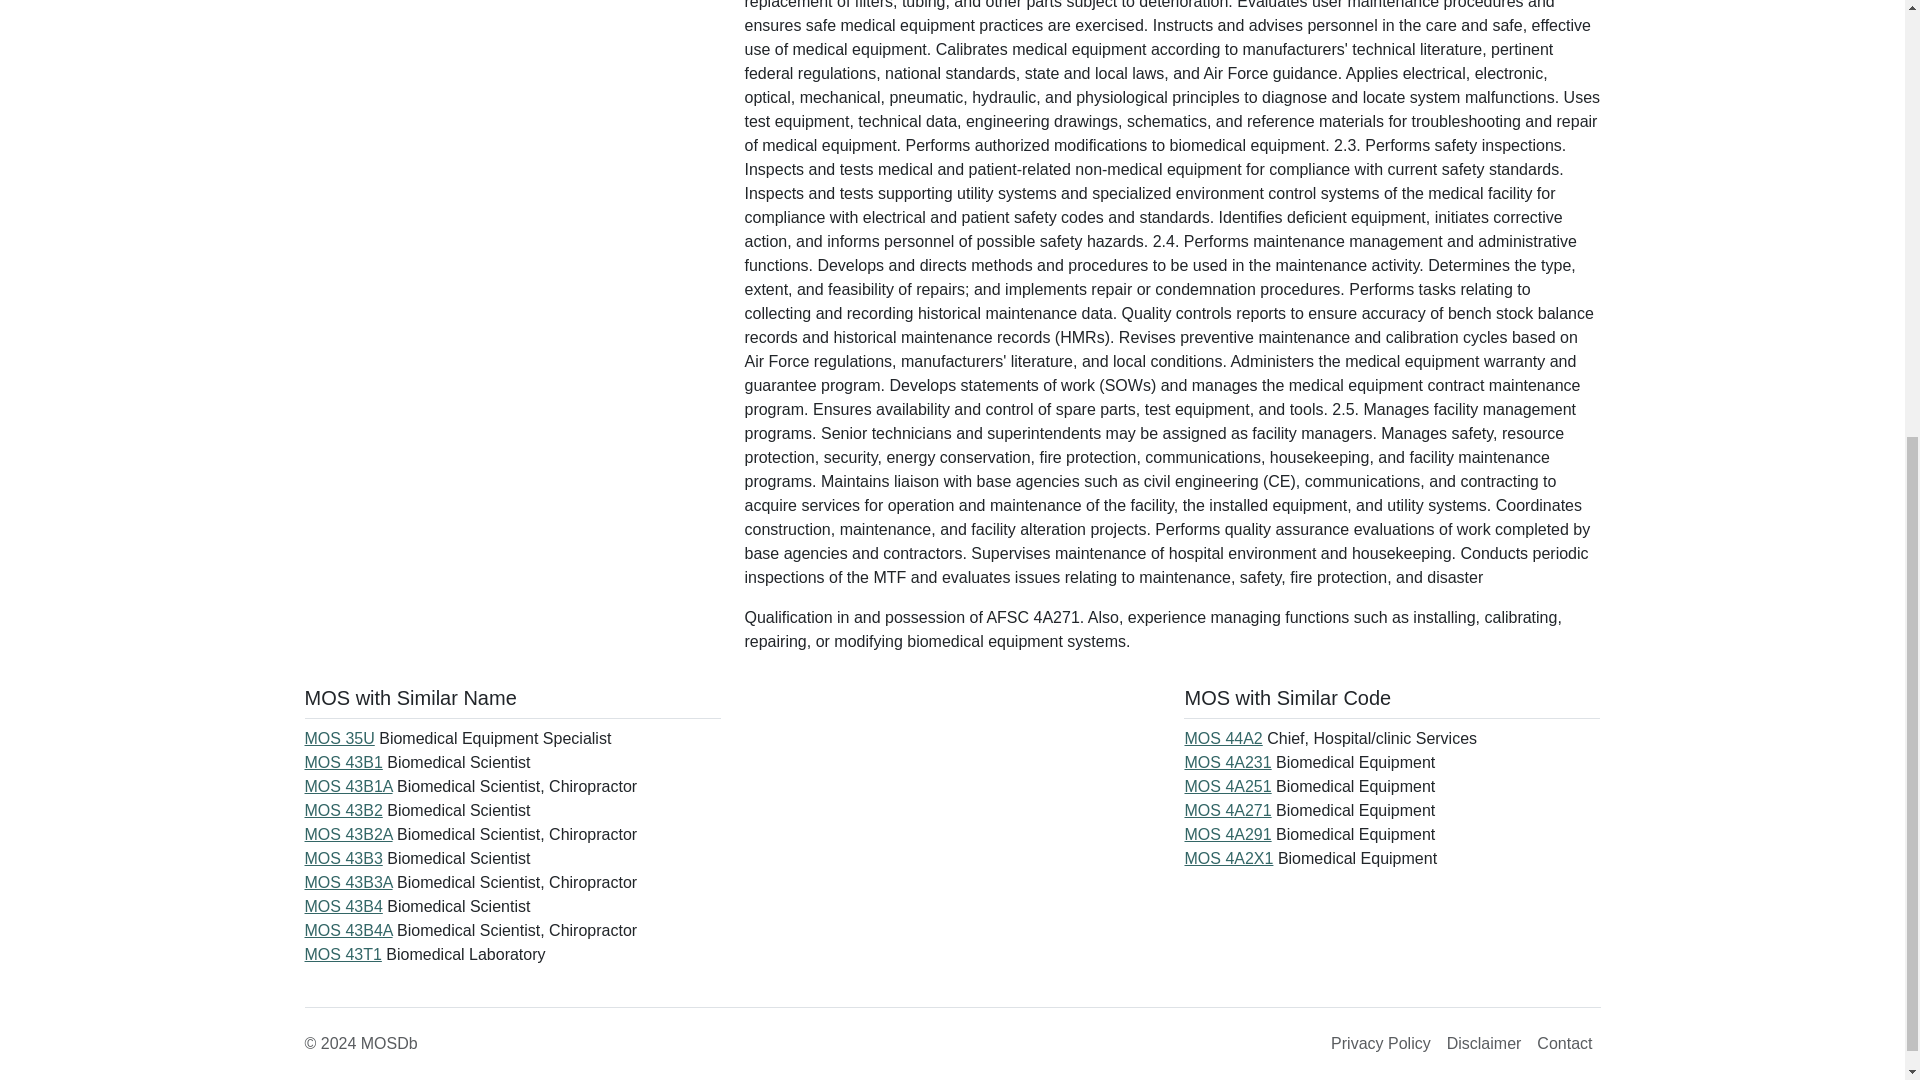 This screenshot has height=1080, width=1920. What do you see at coordinates (349, 930) in the screenshot?
I see `MOS 43B4A` at bounding box center [349, 930].